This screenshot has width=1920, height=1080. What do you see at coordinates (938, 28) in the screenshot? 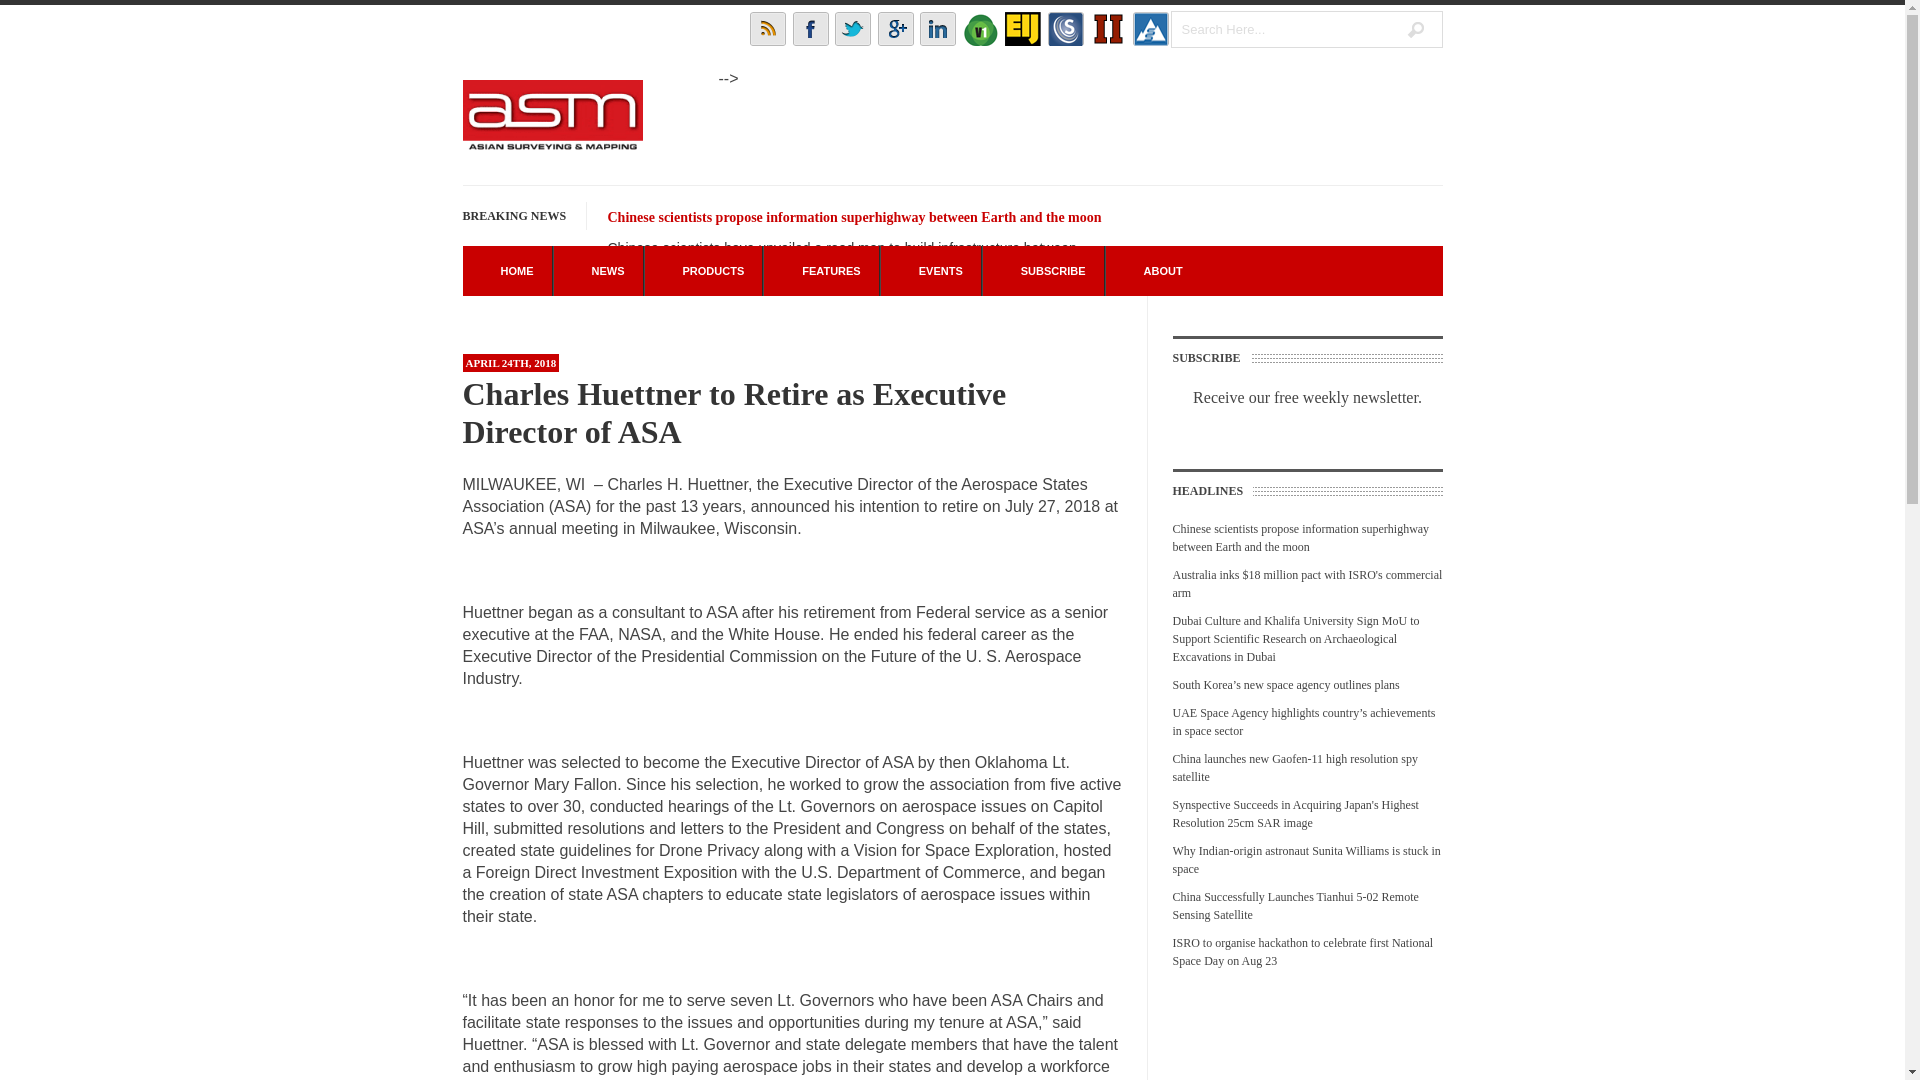
I see `Linkedin` at bounding box center [938, 28].